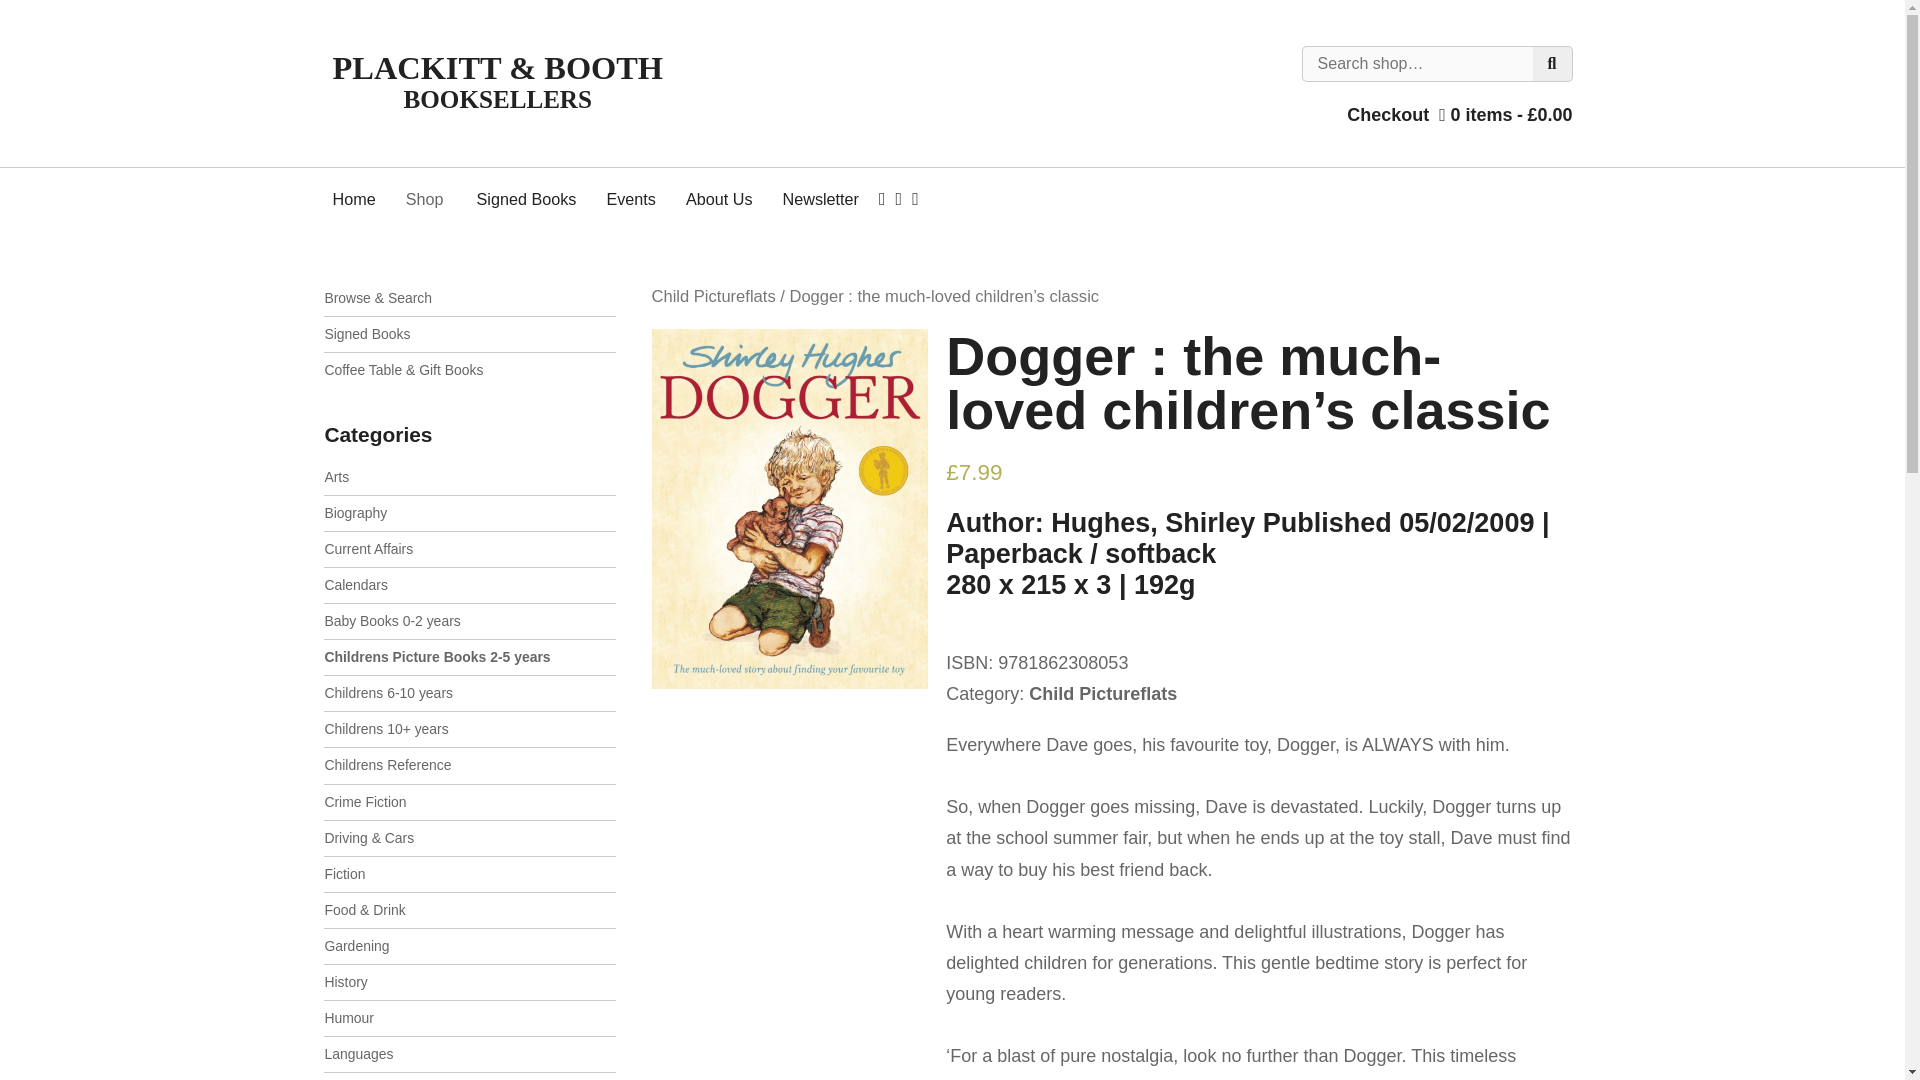 Image resolution: width=1920 pixels, height=1080 pixels. Describe the element at coordinates (1552, 64) in the screenshot. I see `Search` at that location.